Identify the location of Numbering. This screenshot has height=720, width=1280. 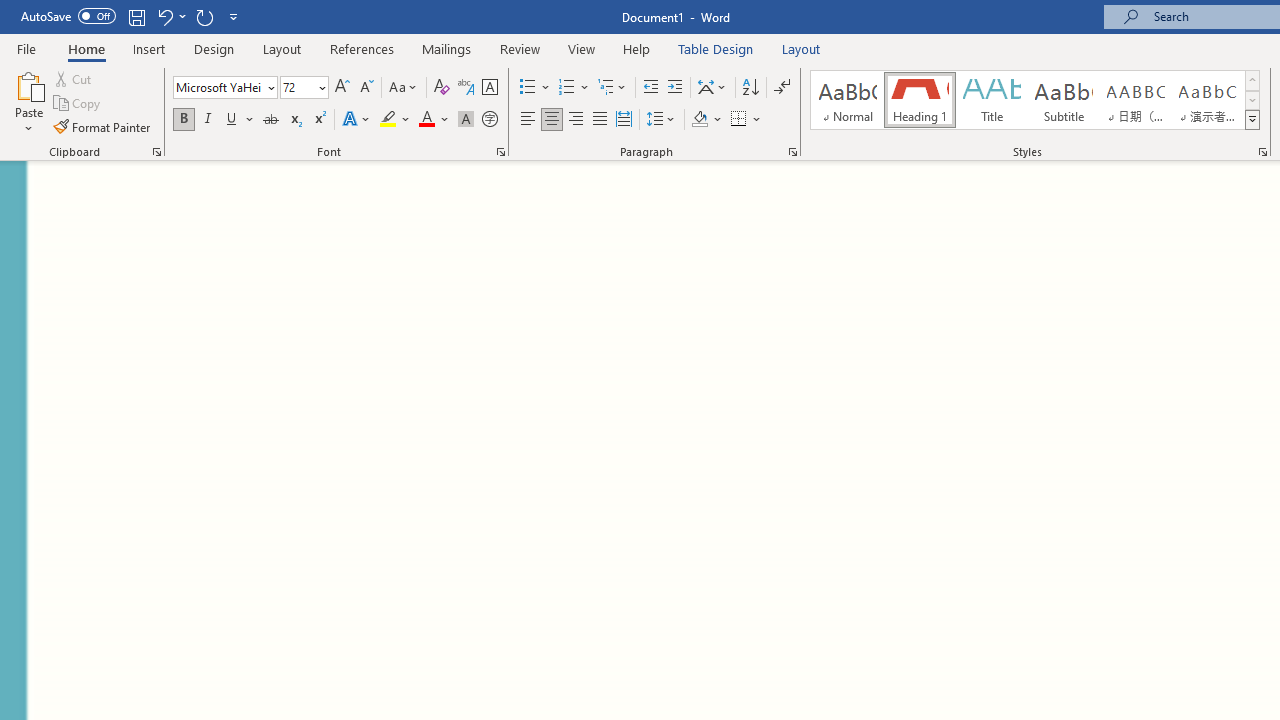
(566, 88).